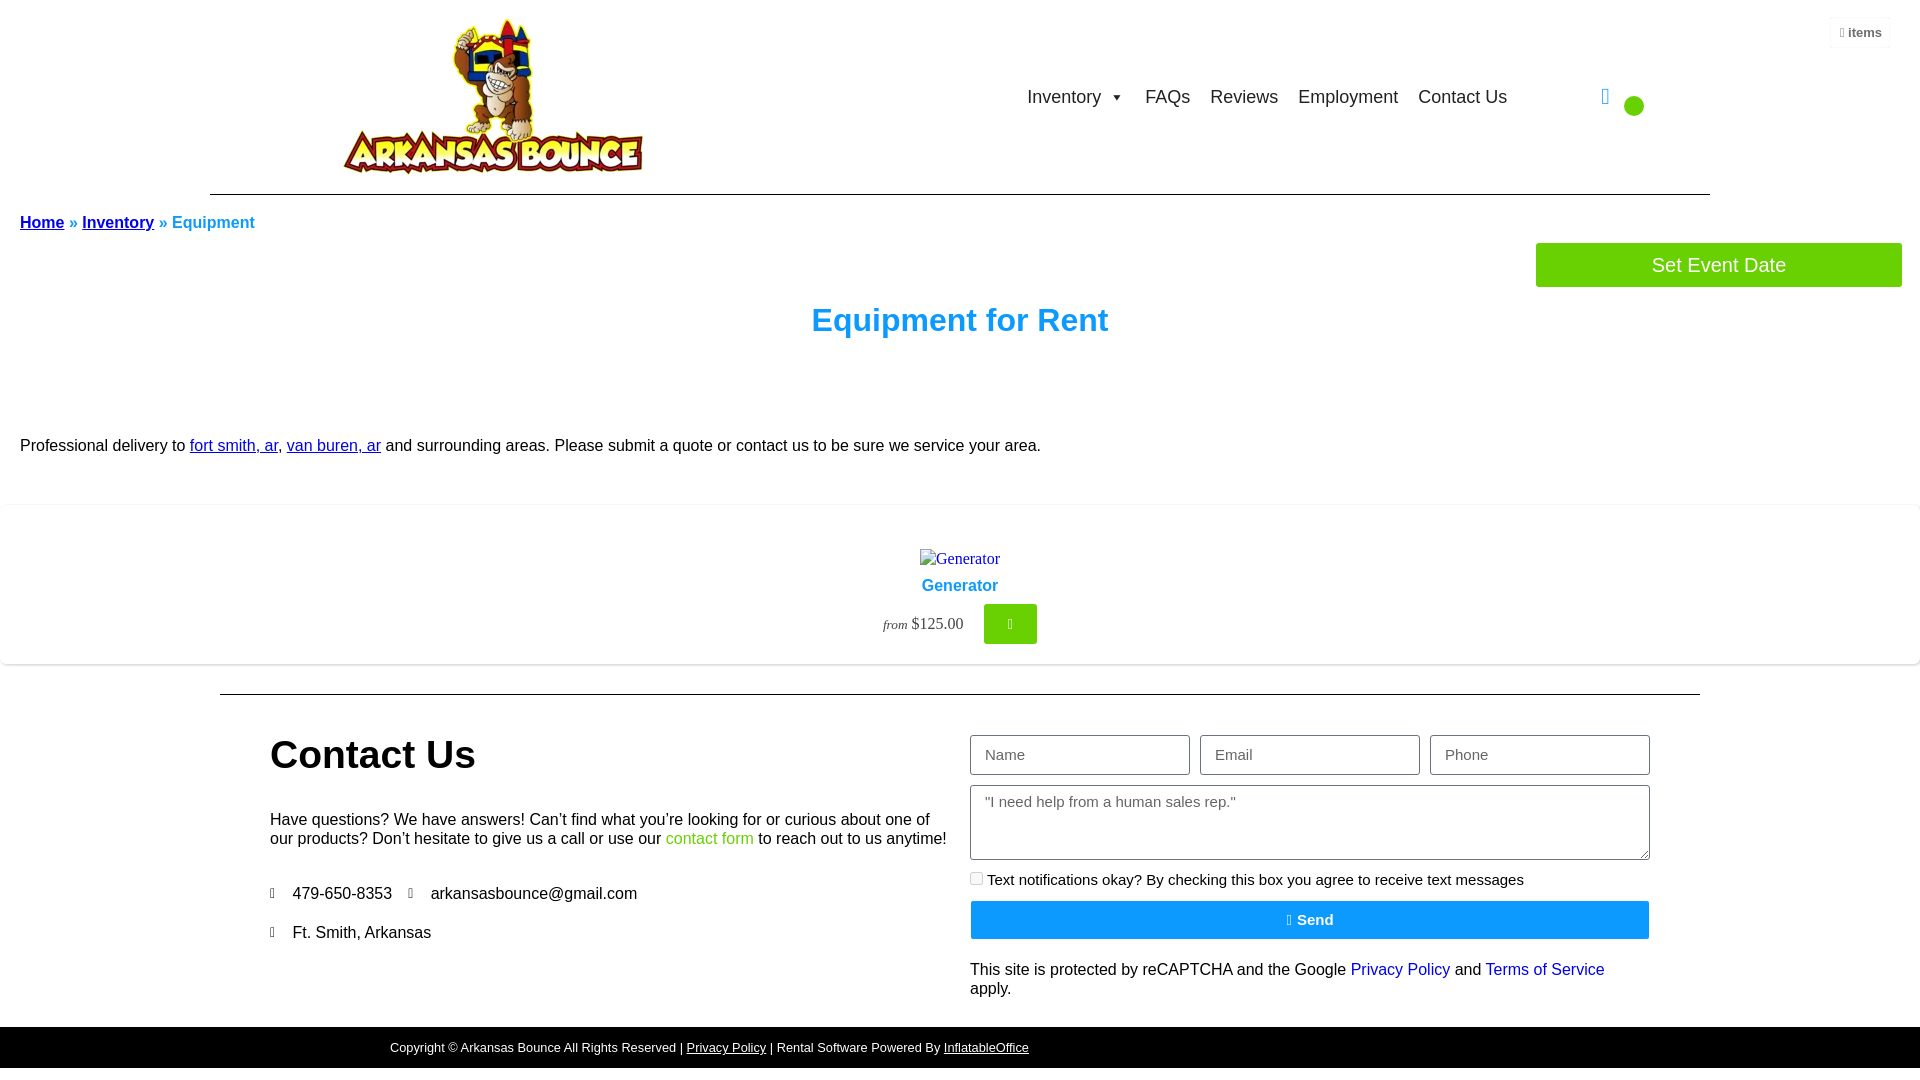 This screenshot has height=1080, width=1920. I want to click on van buren, ar, so click(333, 445).